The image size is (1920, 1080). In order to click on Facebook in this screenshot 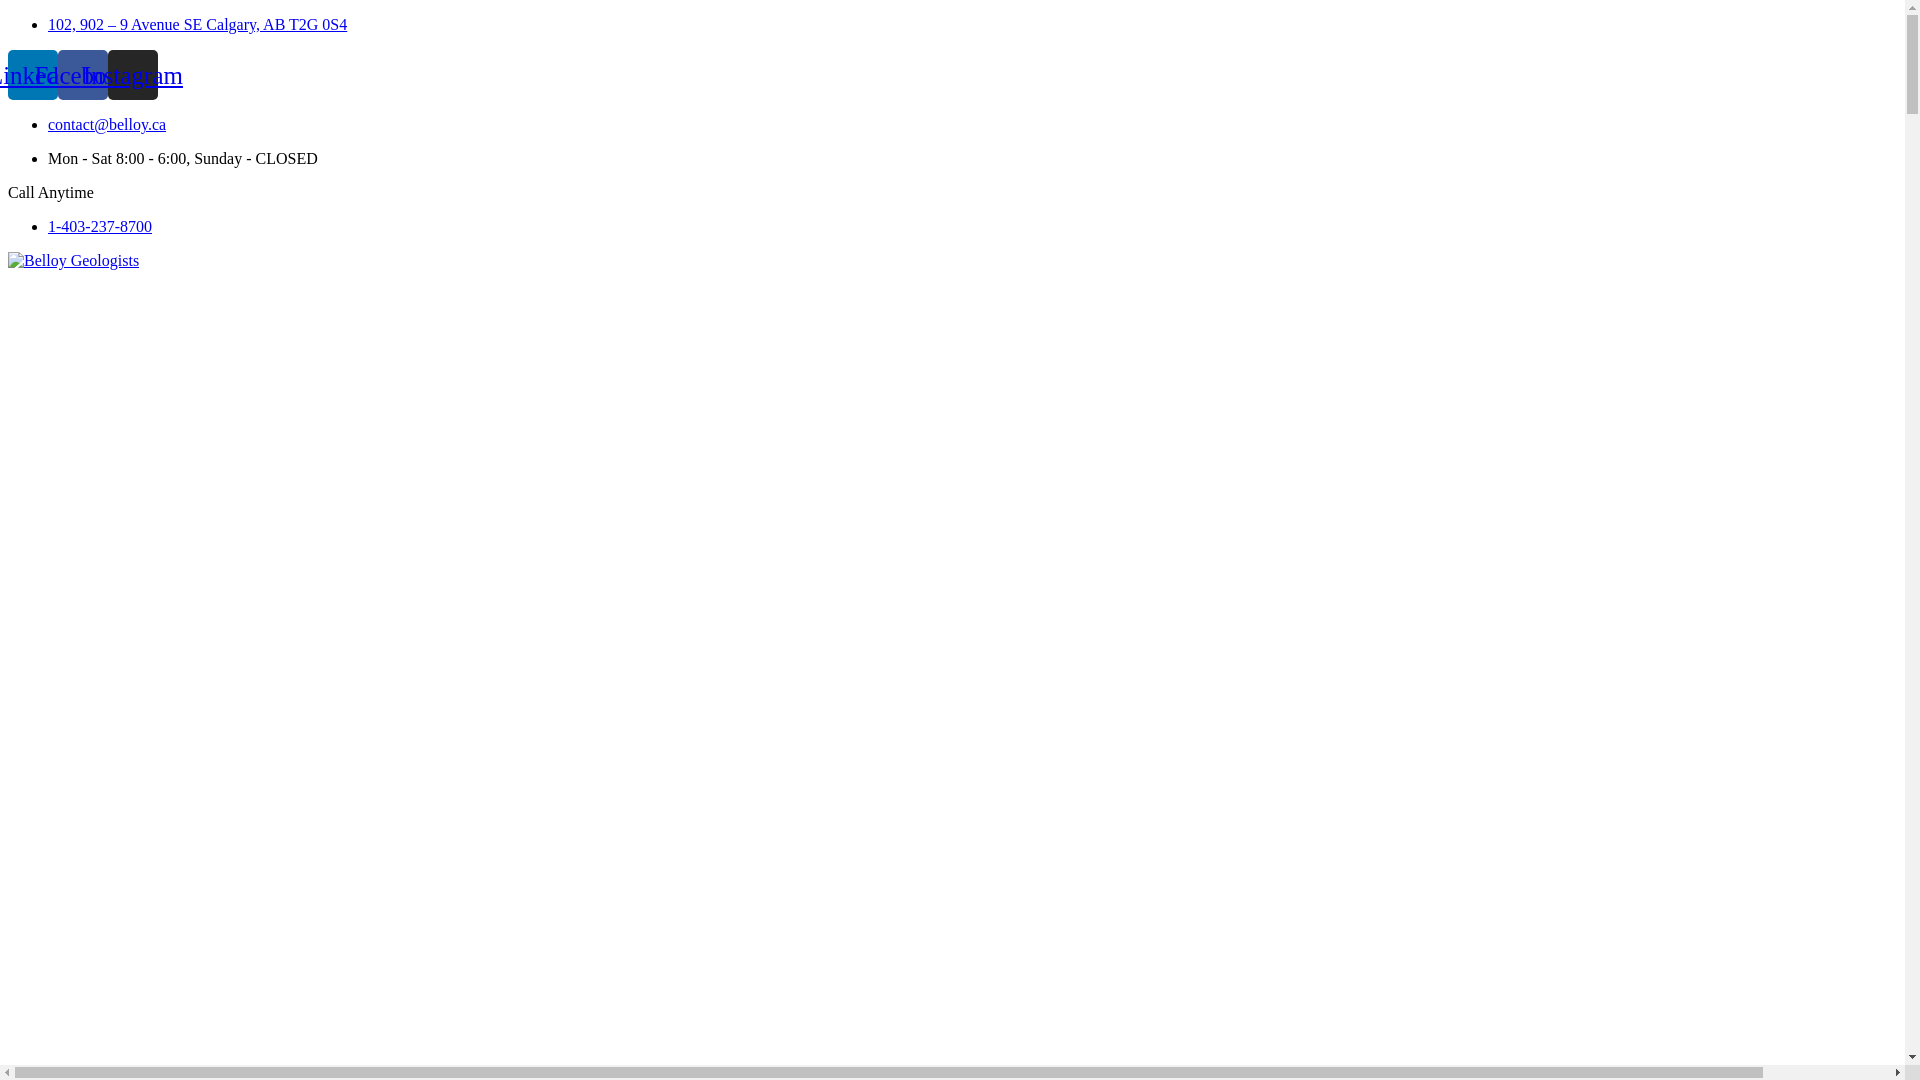, I will do `click(83, 75)`.